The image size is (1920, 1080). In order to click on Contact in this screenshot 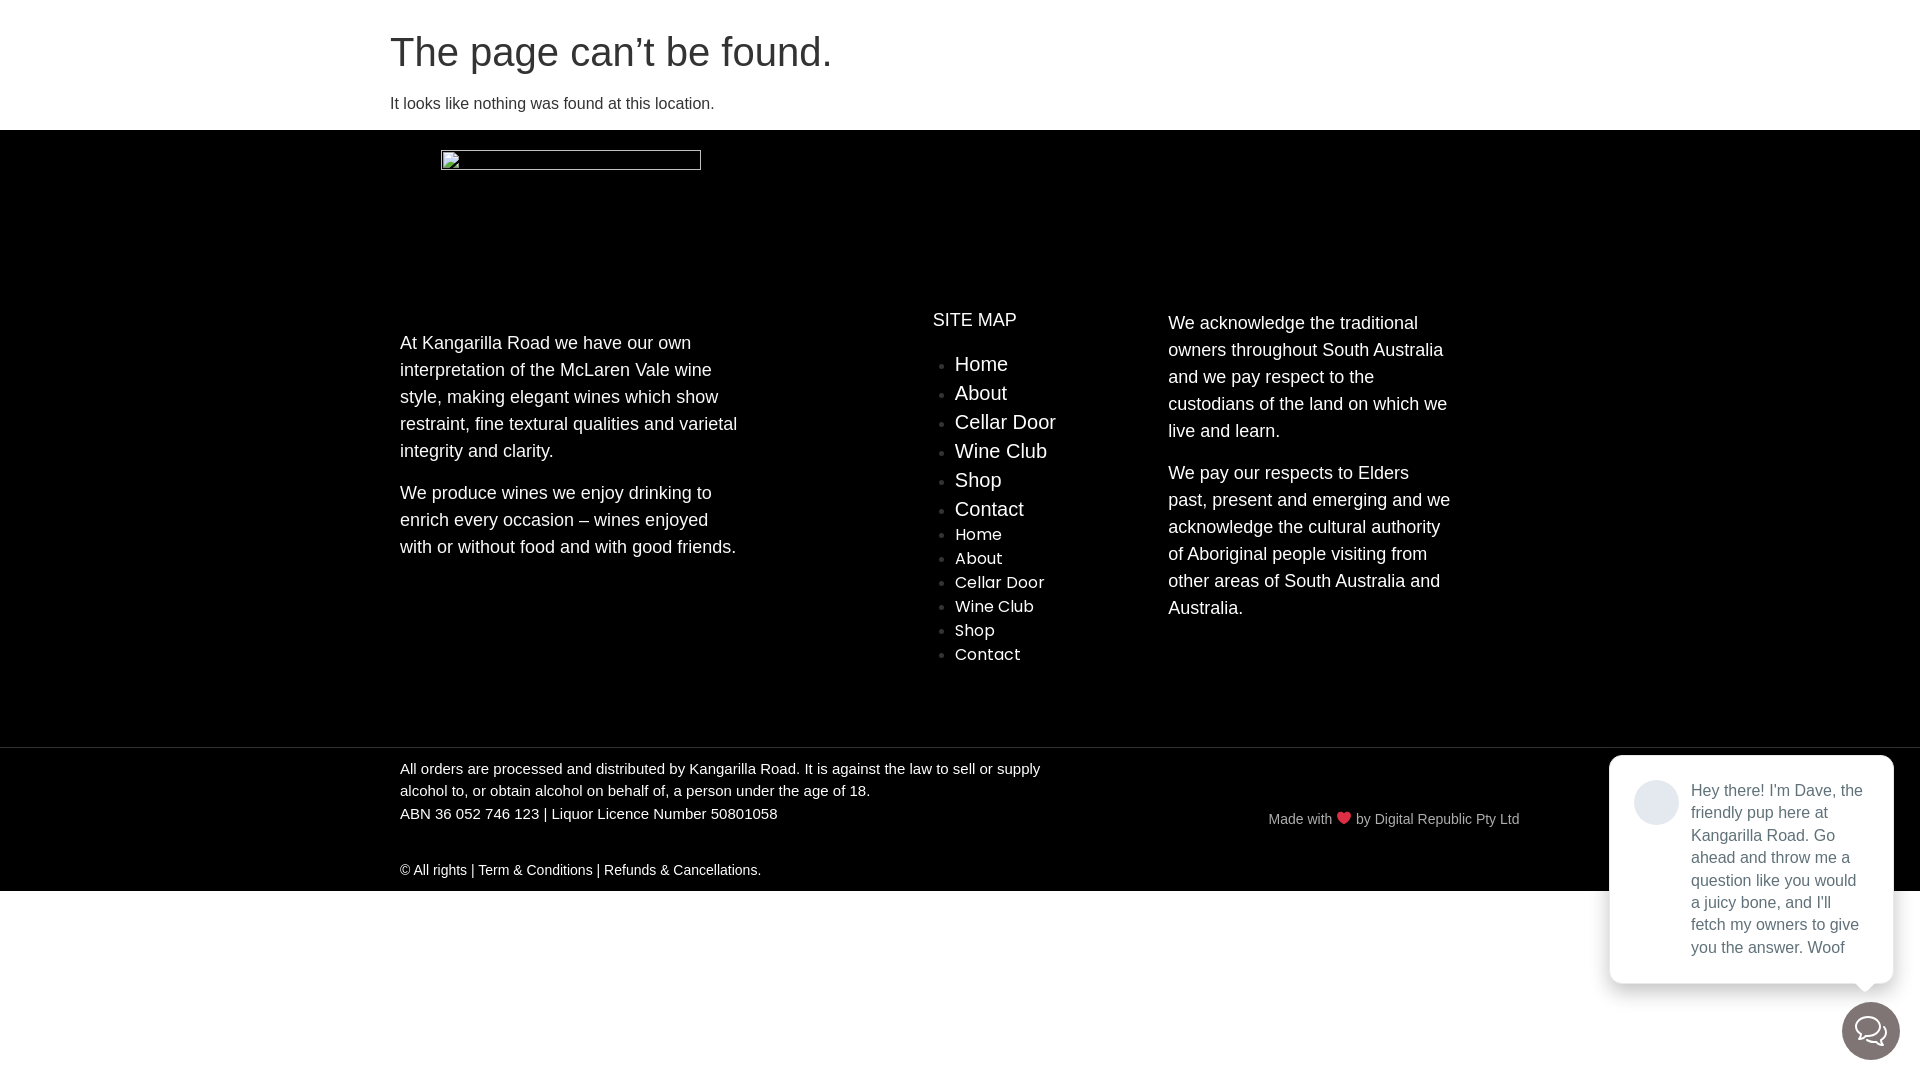, I will do `click(990, 509)`.